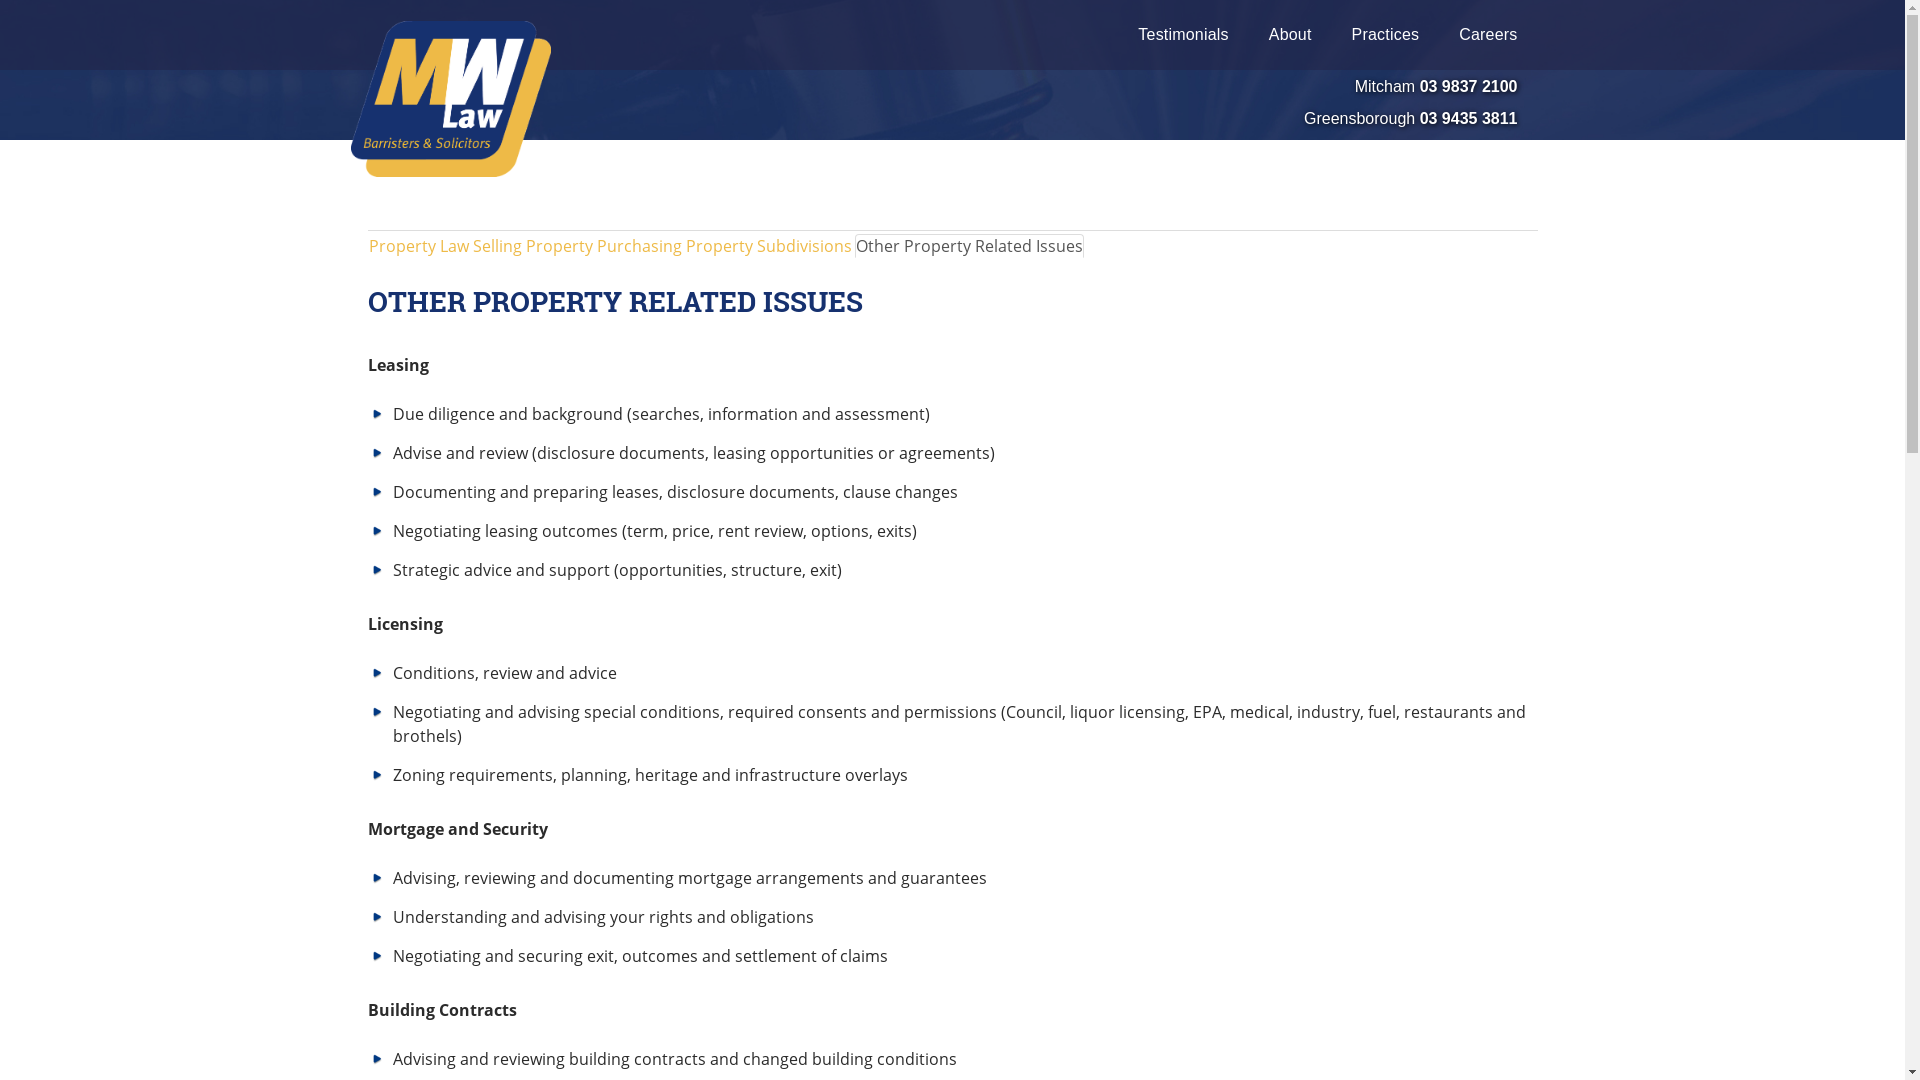 This screenshot has width=1920, height=1080. I want to click on Careers, so click(1488, 35).